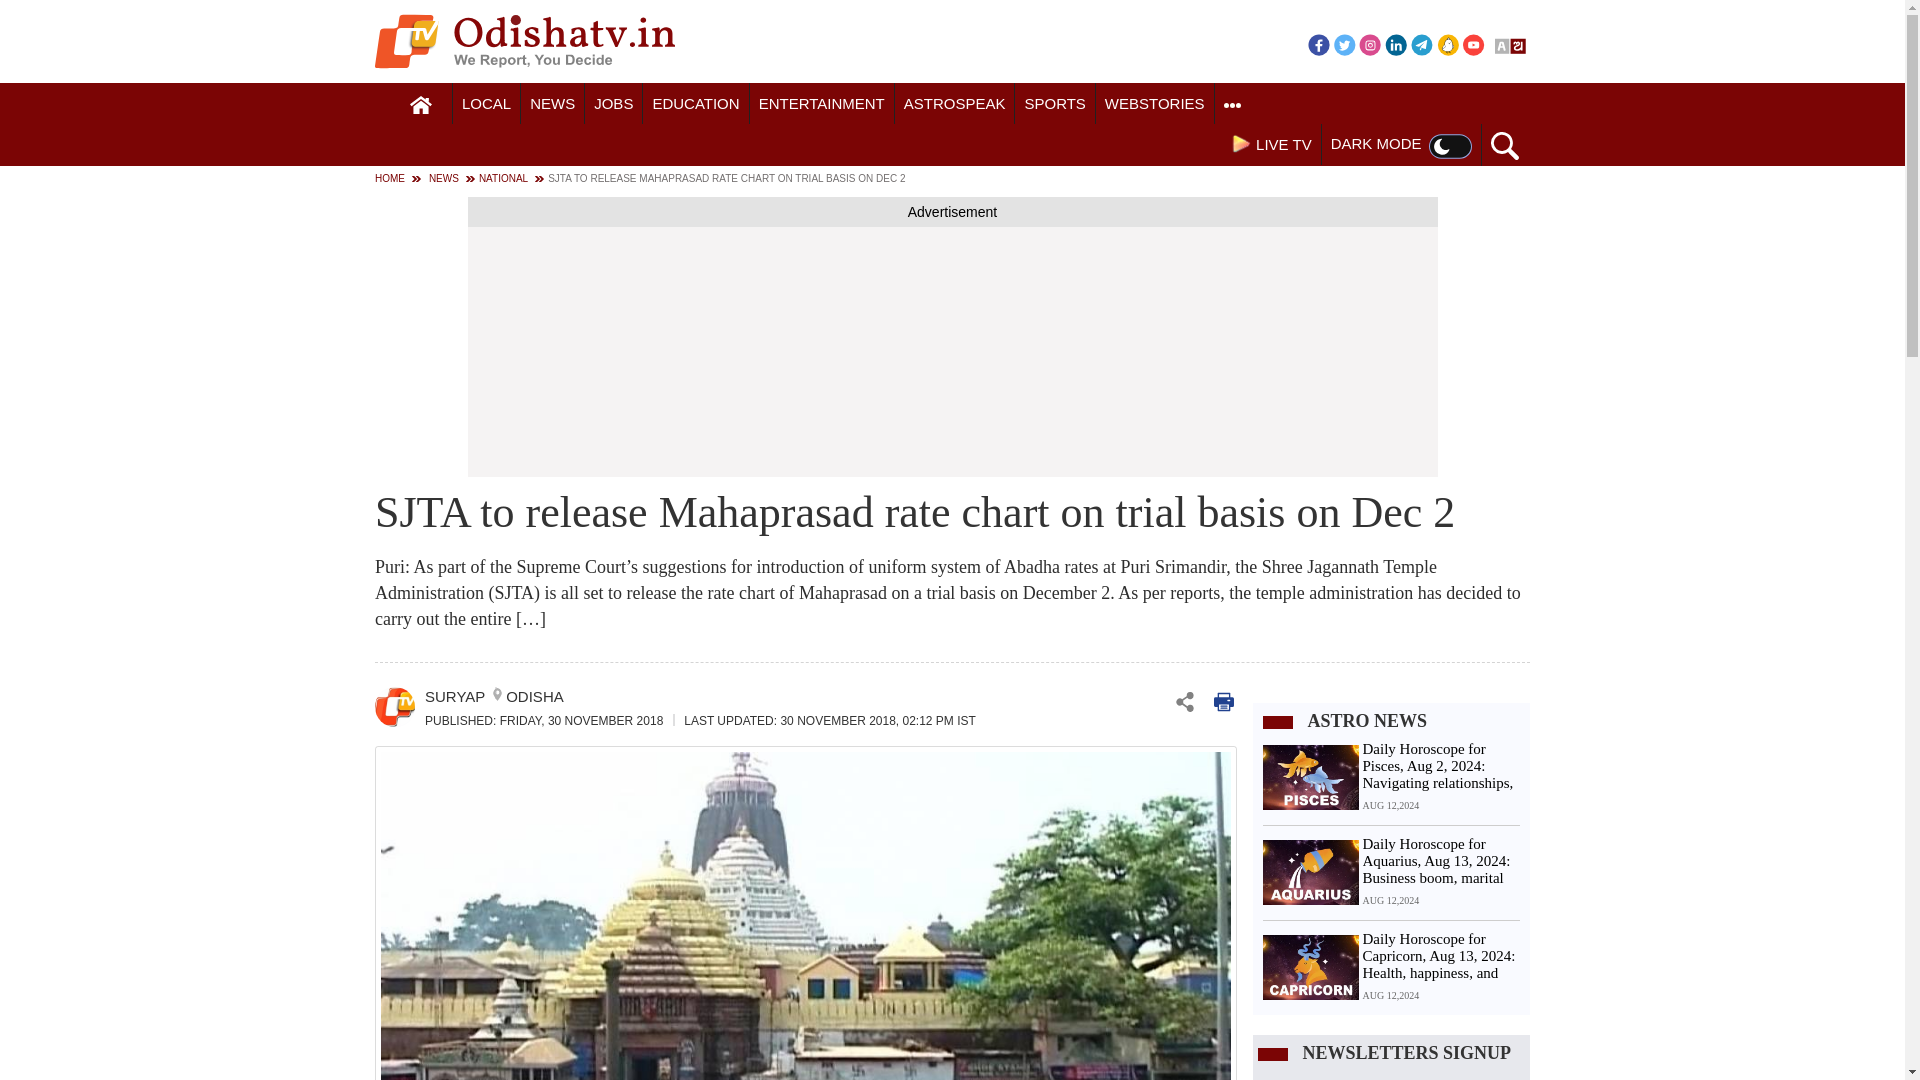  I want to click on Telegram, so click(1422, 44).